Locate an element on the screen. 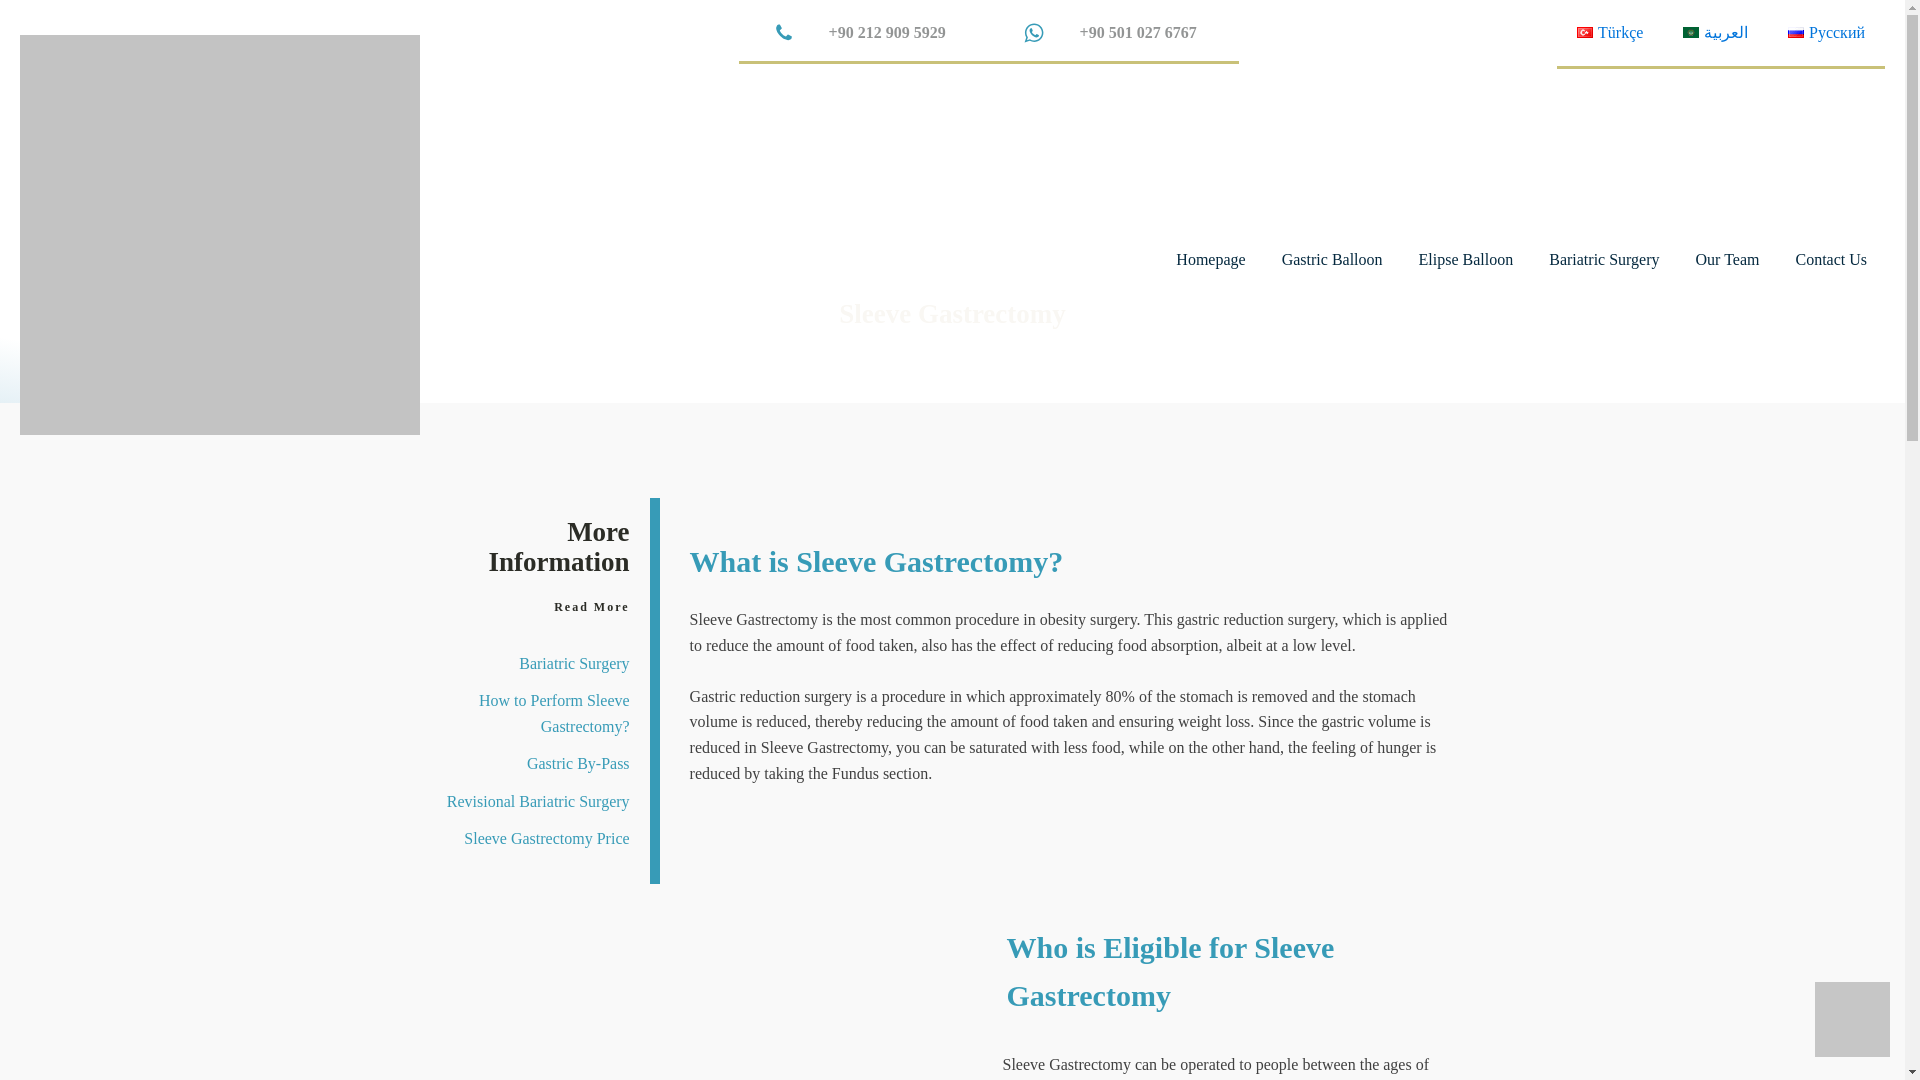 This screenshot has height=1080, width=1920. Our Team is located at coordinates (1728, 259).